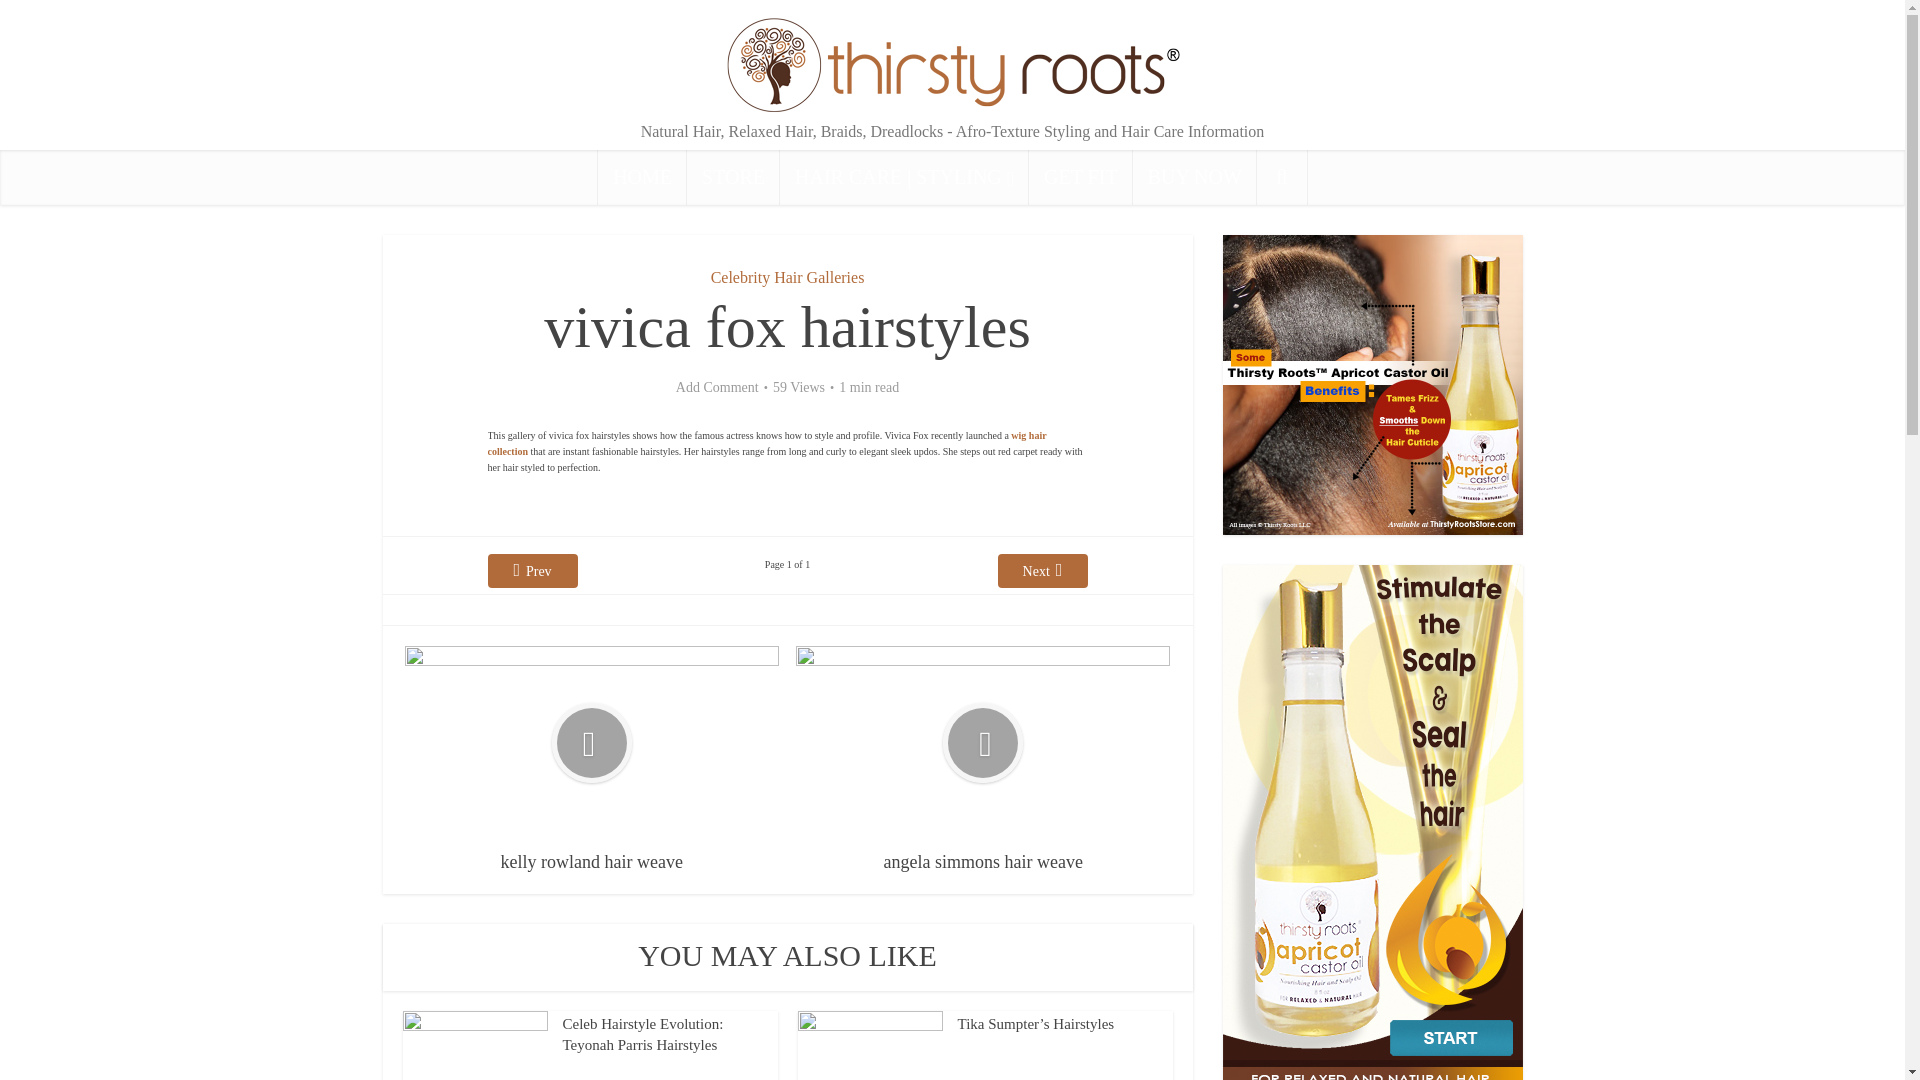 This screenshot has width=1920, height=1080. What do you see at coordinates (642, 178) in the screenshot?
I see `HOME` at bounding box center [642, 178].